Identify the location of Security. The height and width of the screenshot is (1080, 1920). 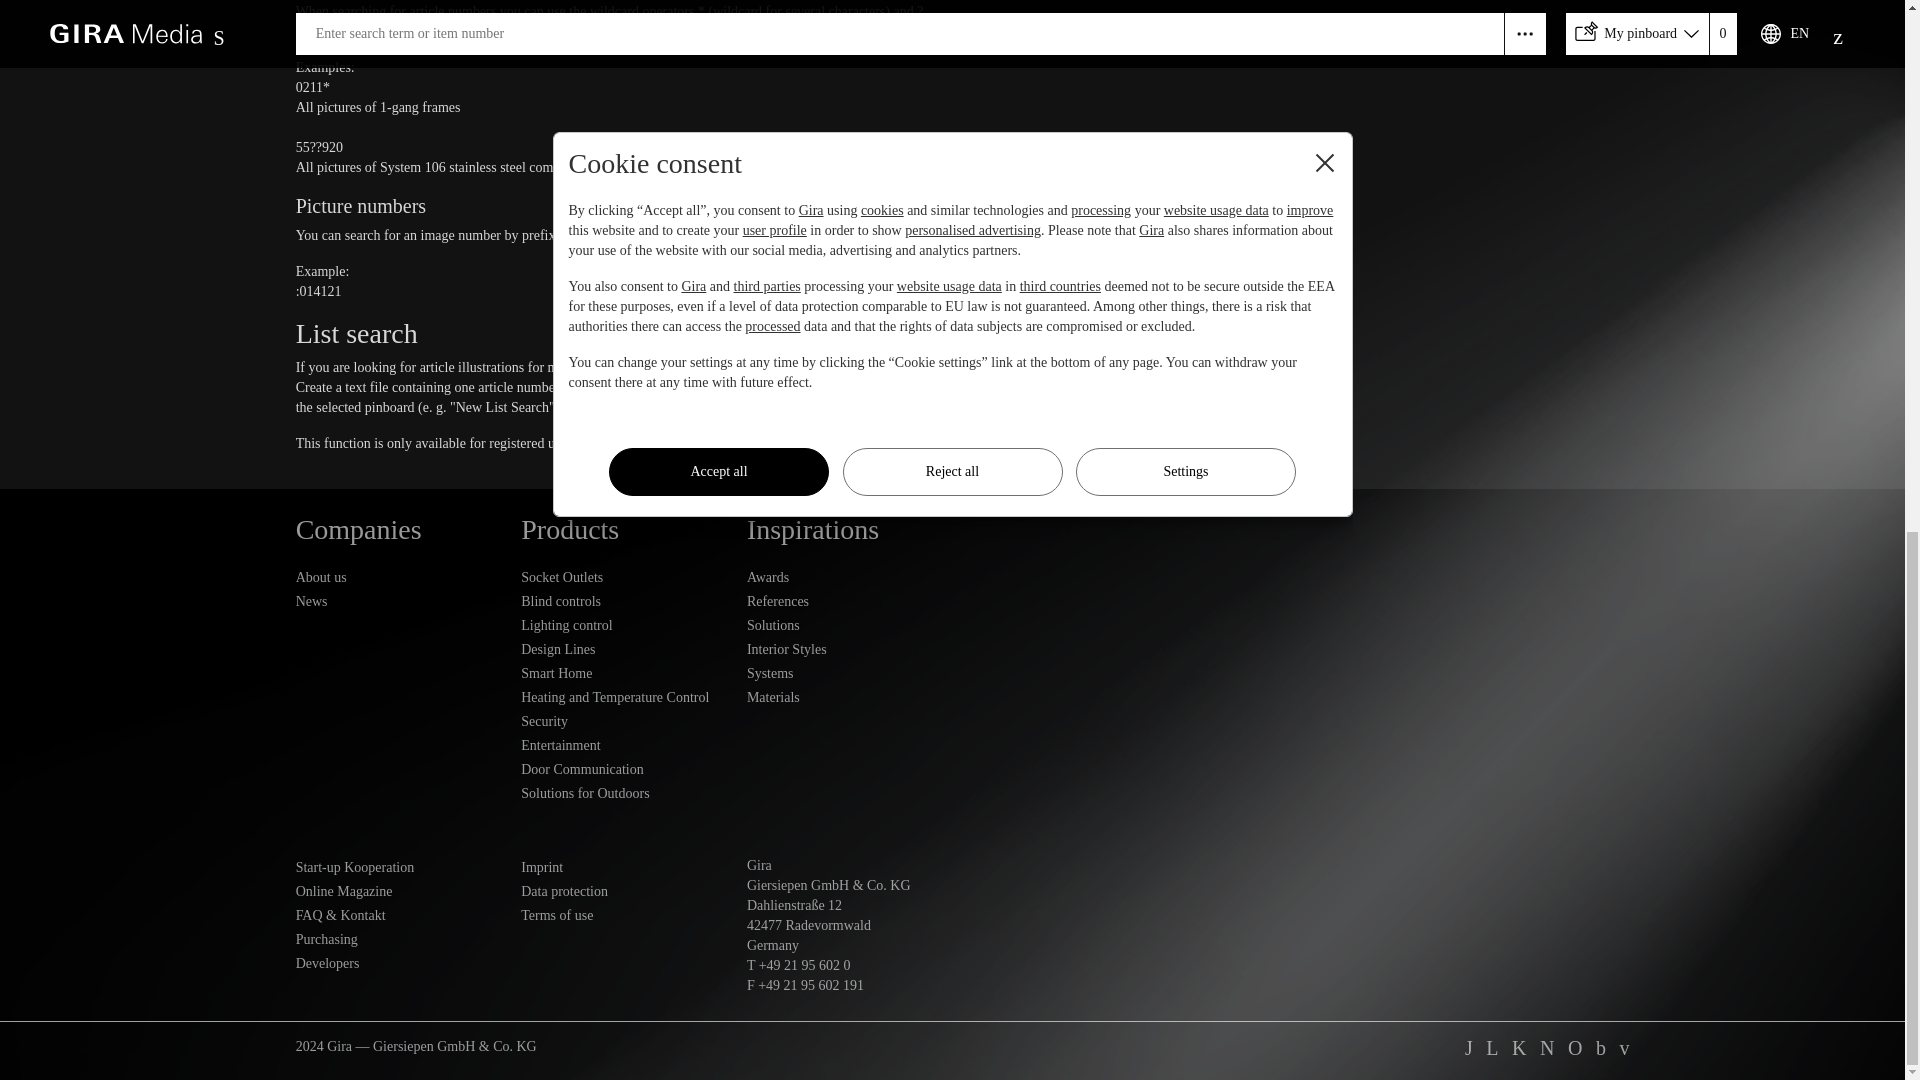
(624, 722).